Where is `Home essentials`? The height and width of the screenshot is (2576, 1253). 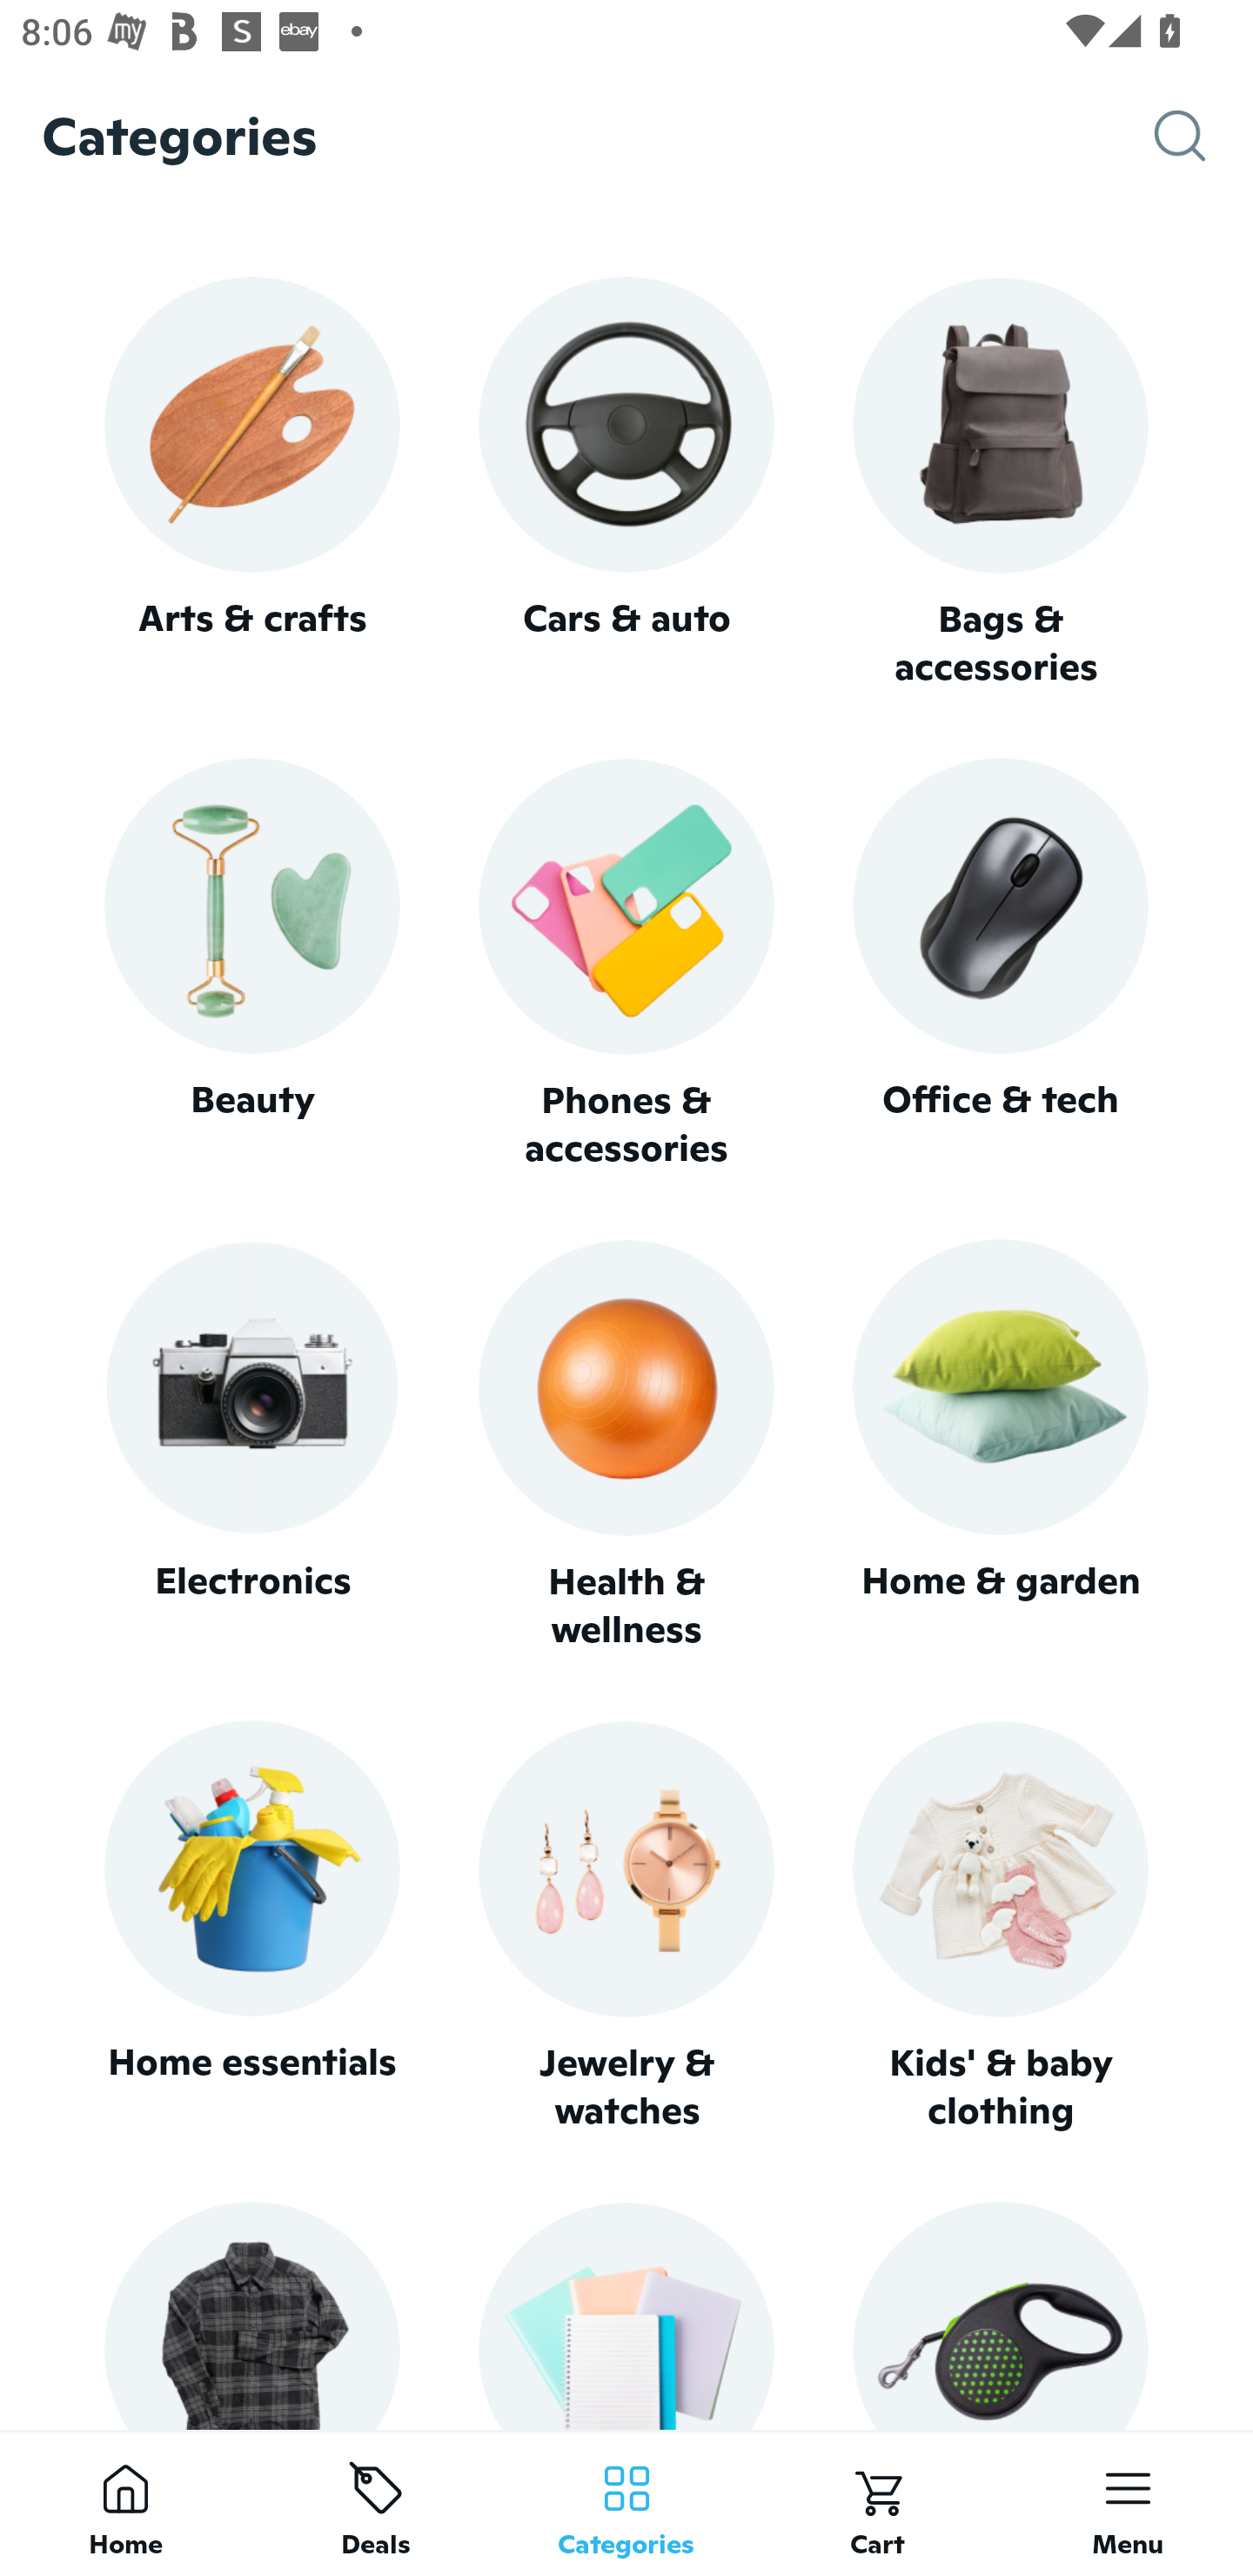 Home essentials is located at coordinates (251, 1927).